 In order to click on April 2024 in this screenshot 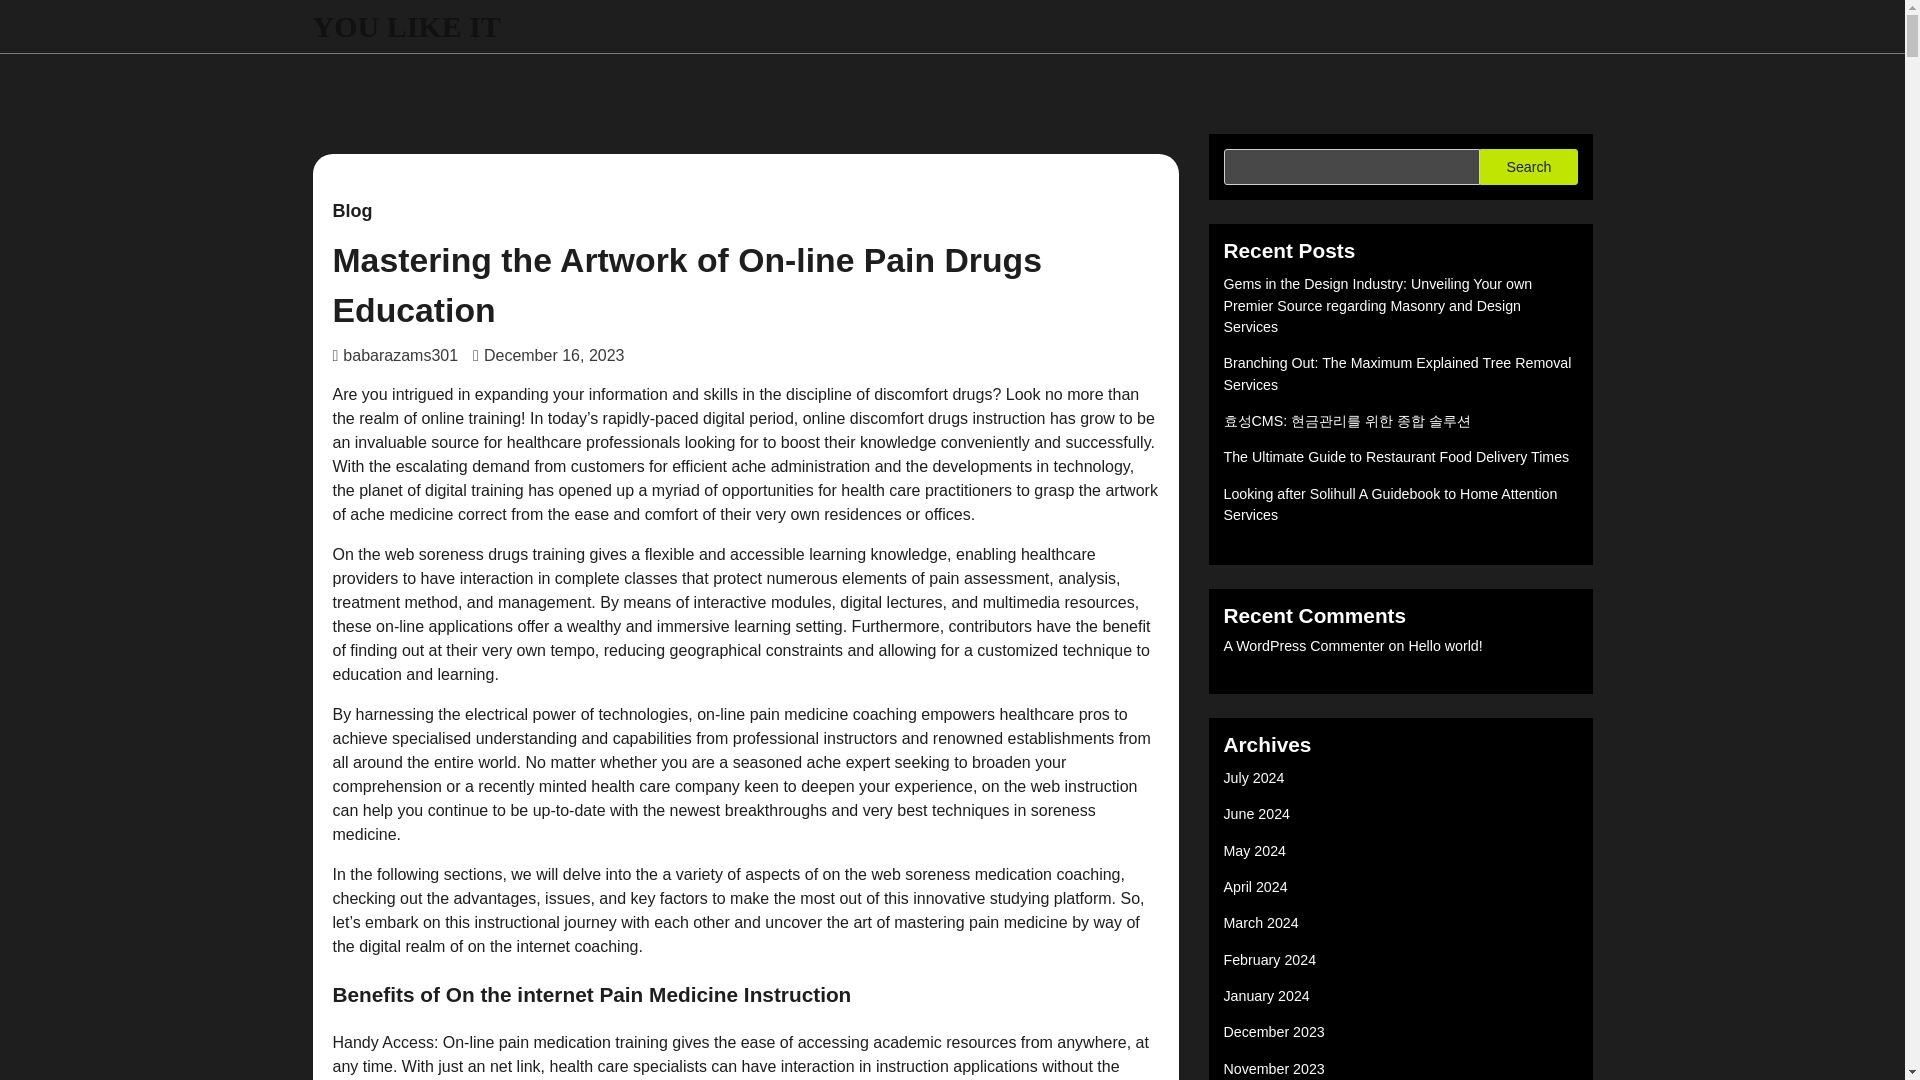, I will do `click(1256, 887)`.